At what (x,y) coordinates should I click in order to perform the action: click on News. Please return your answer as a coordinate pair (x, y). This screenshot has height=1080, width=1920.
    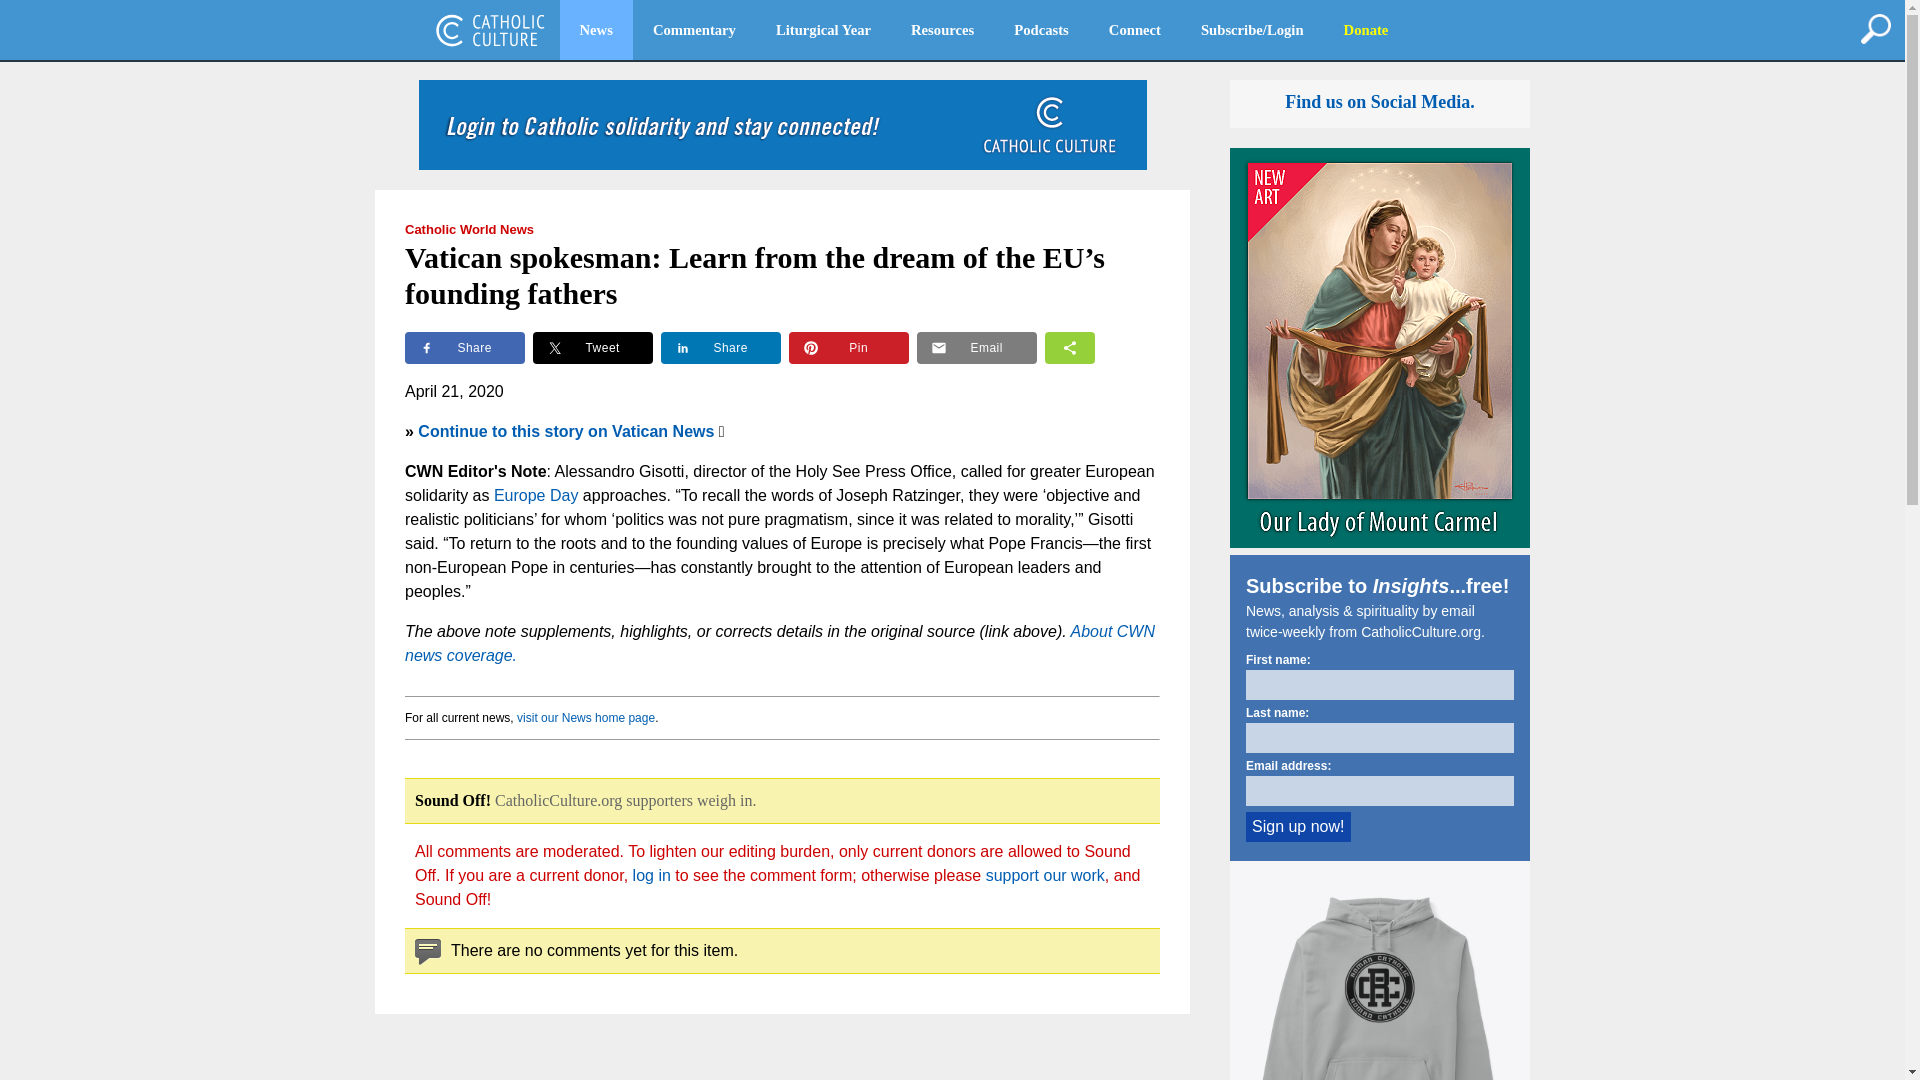
    Looking at the image, I should click on (596, 30).